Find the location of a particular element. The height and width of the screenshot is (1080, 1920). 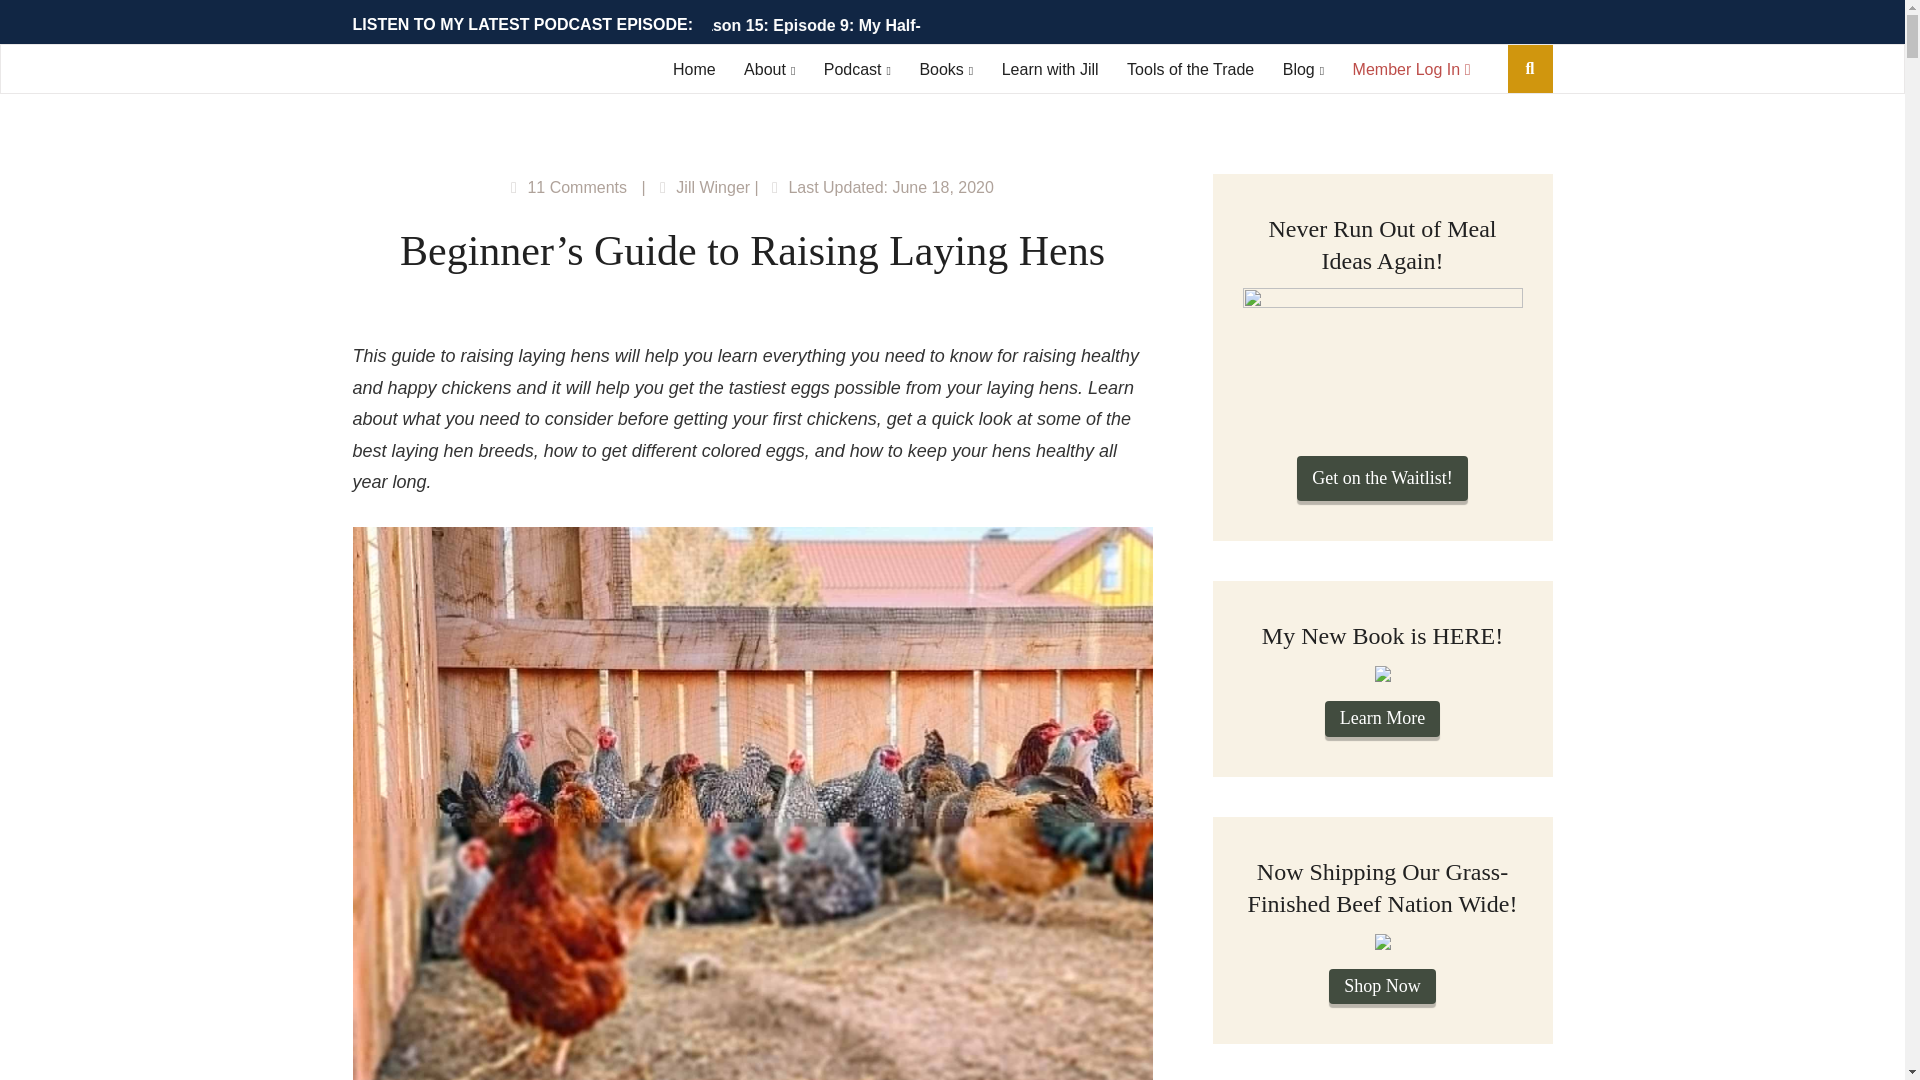

Books is located at coordinates (946, 68).